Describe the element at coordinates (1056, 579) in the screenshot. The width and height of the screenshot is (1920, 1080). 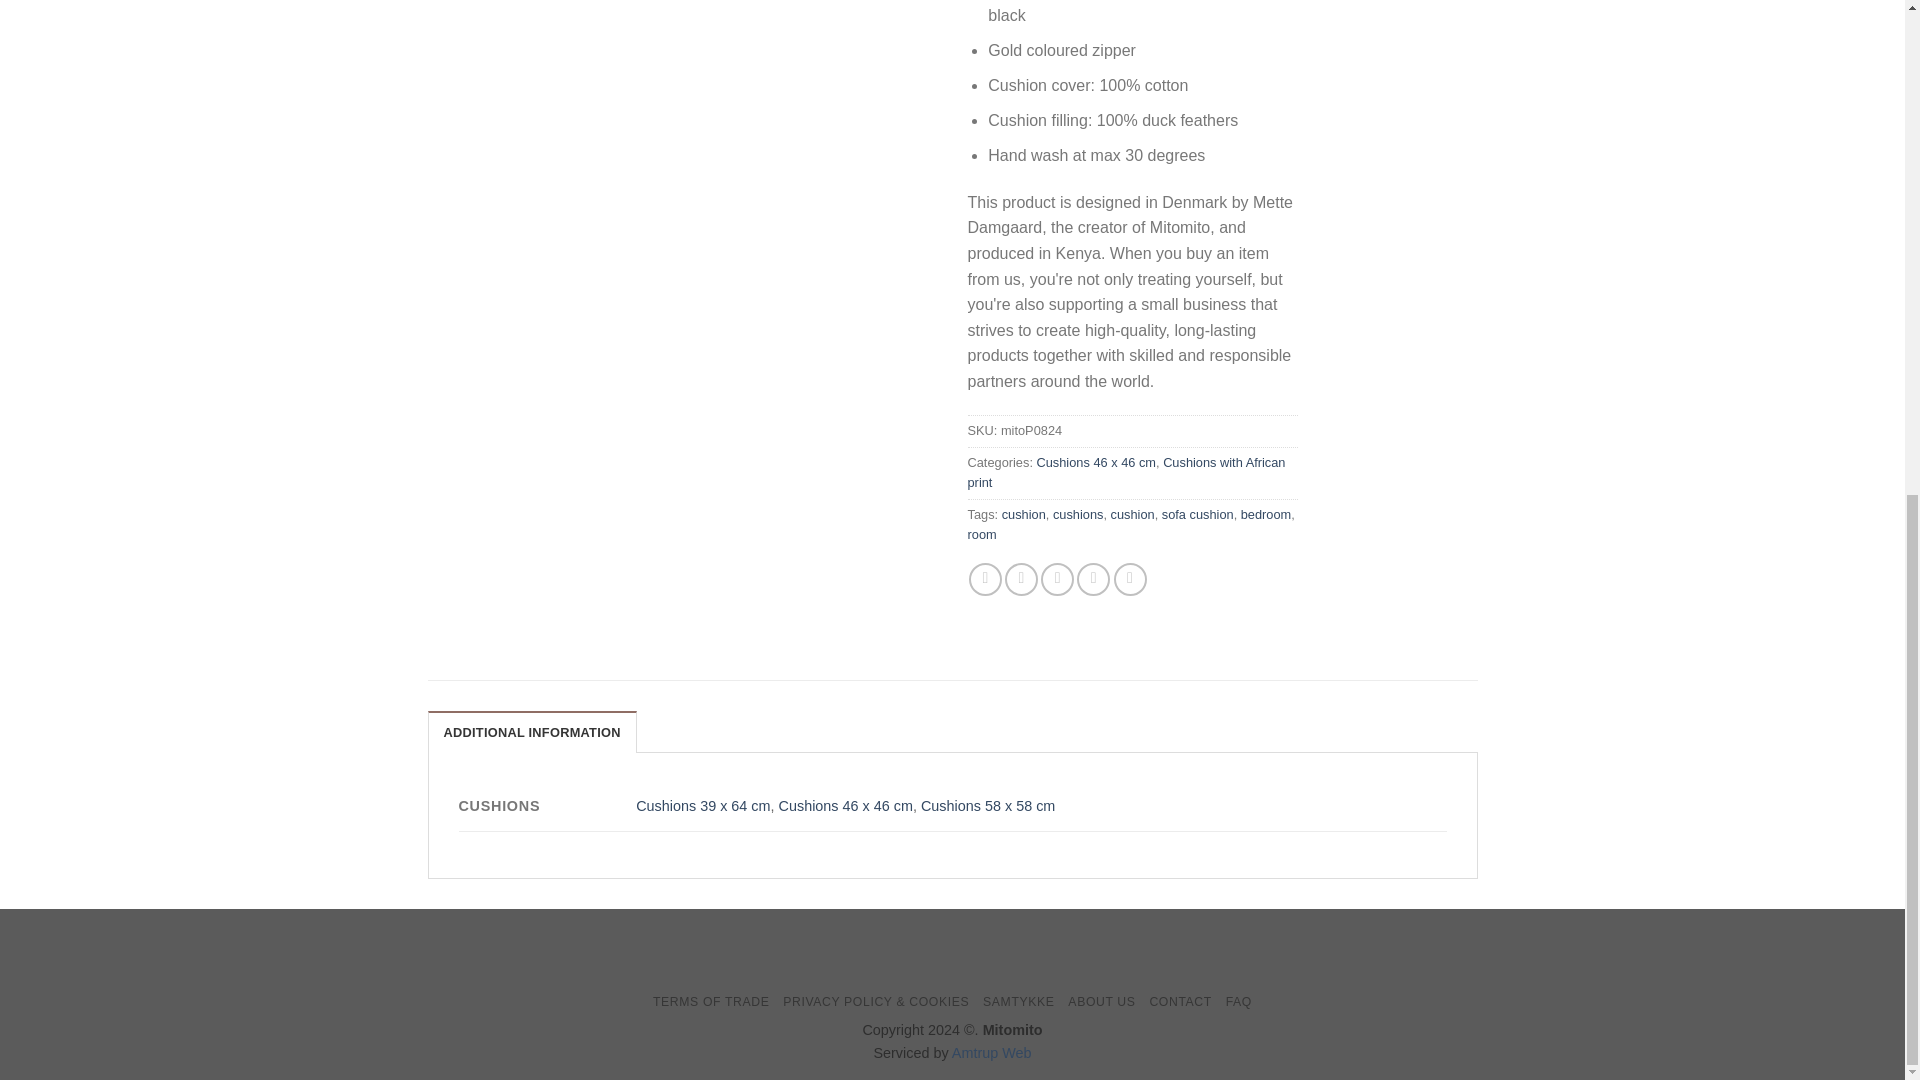
I see `E-mail en ven` at that location.